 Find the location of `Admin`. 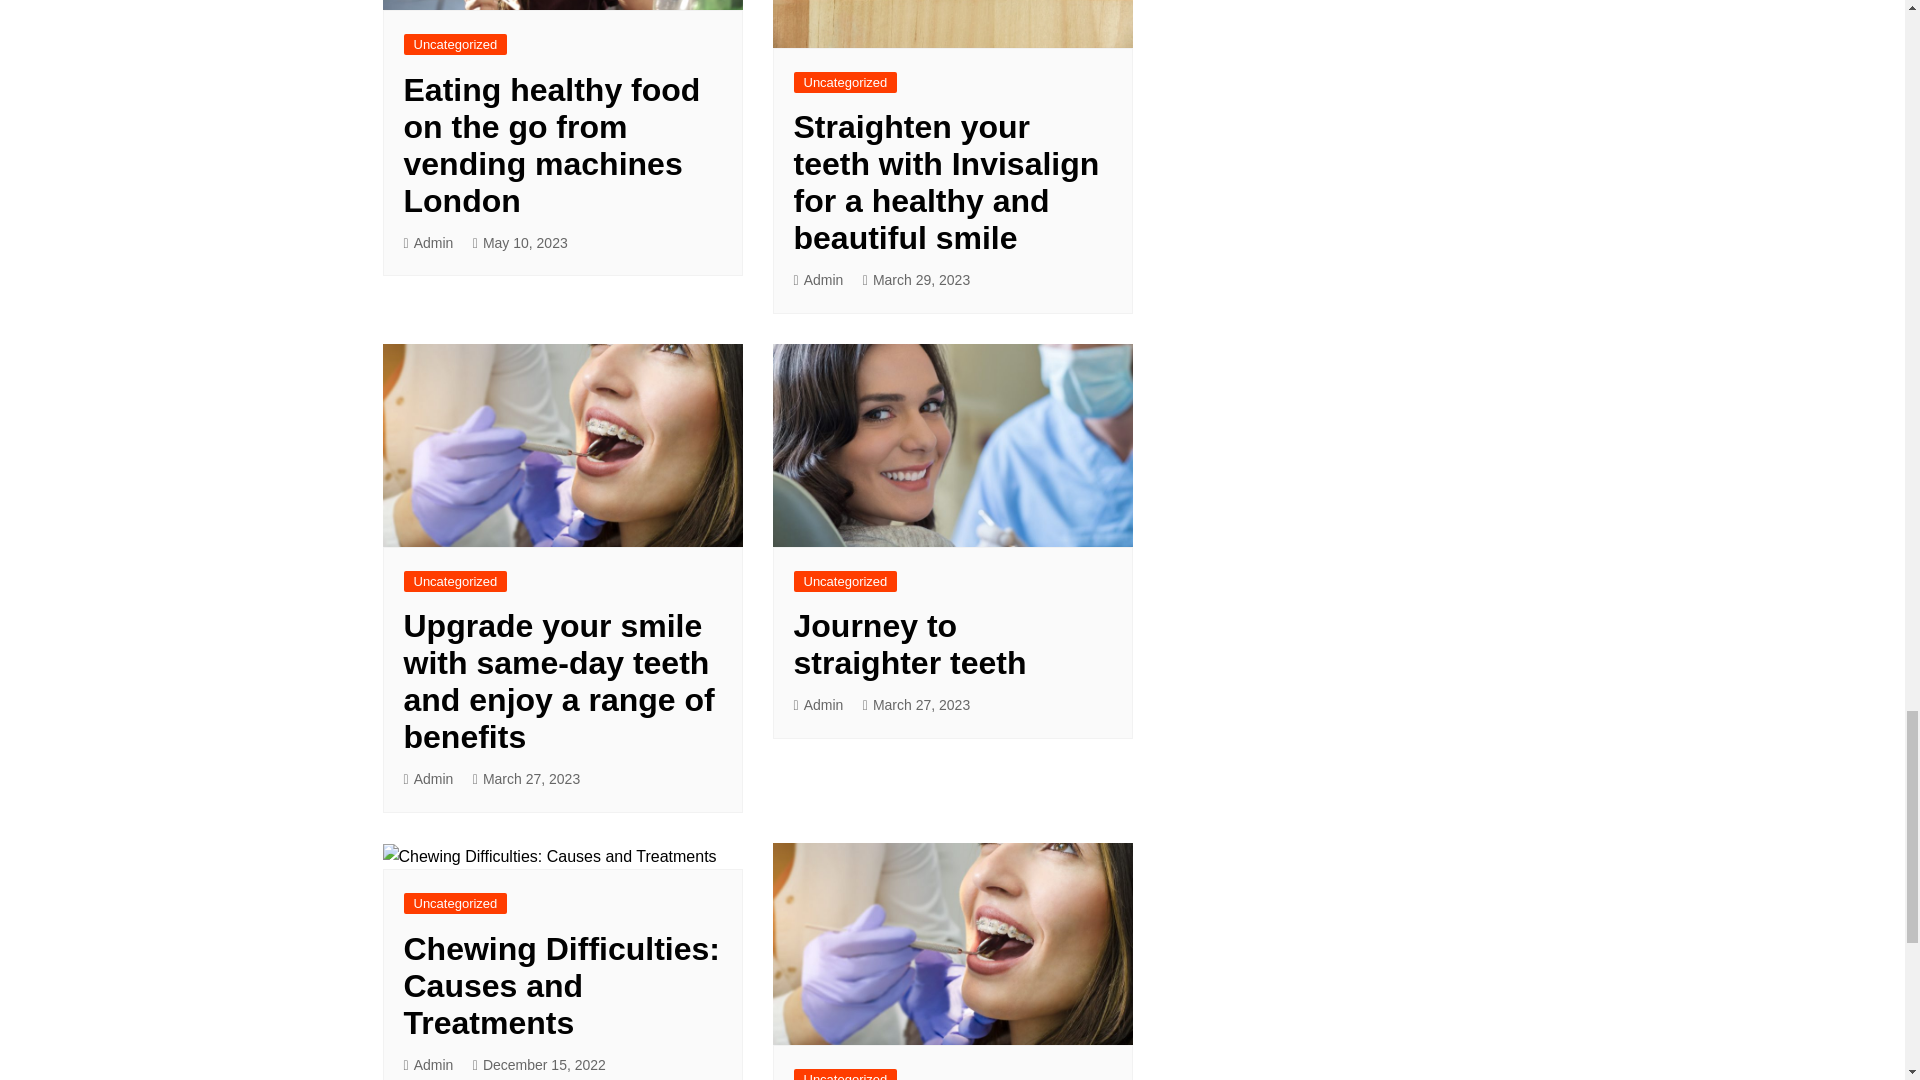

Admin is located at coordinates (428, 778).